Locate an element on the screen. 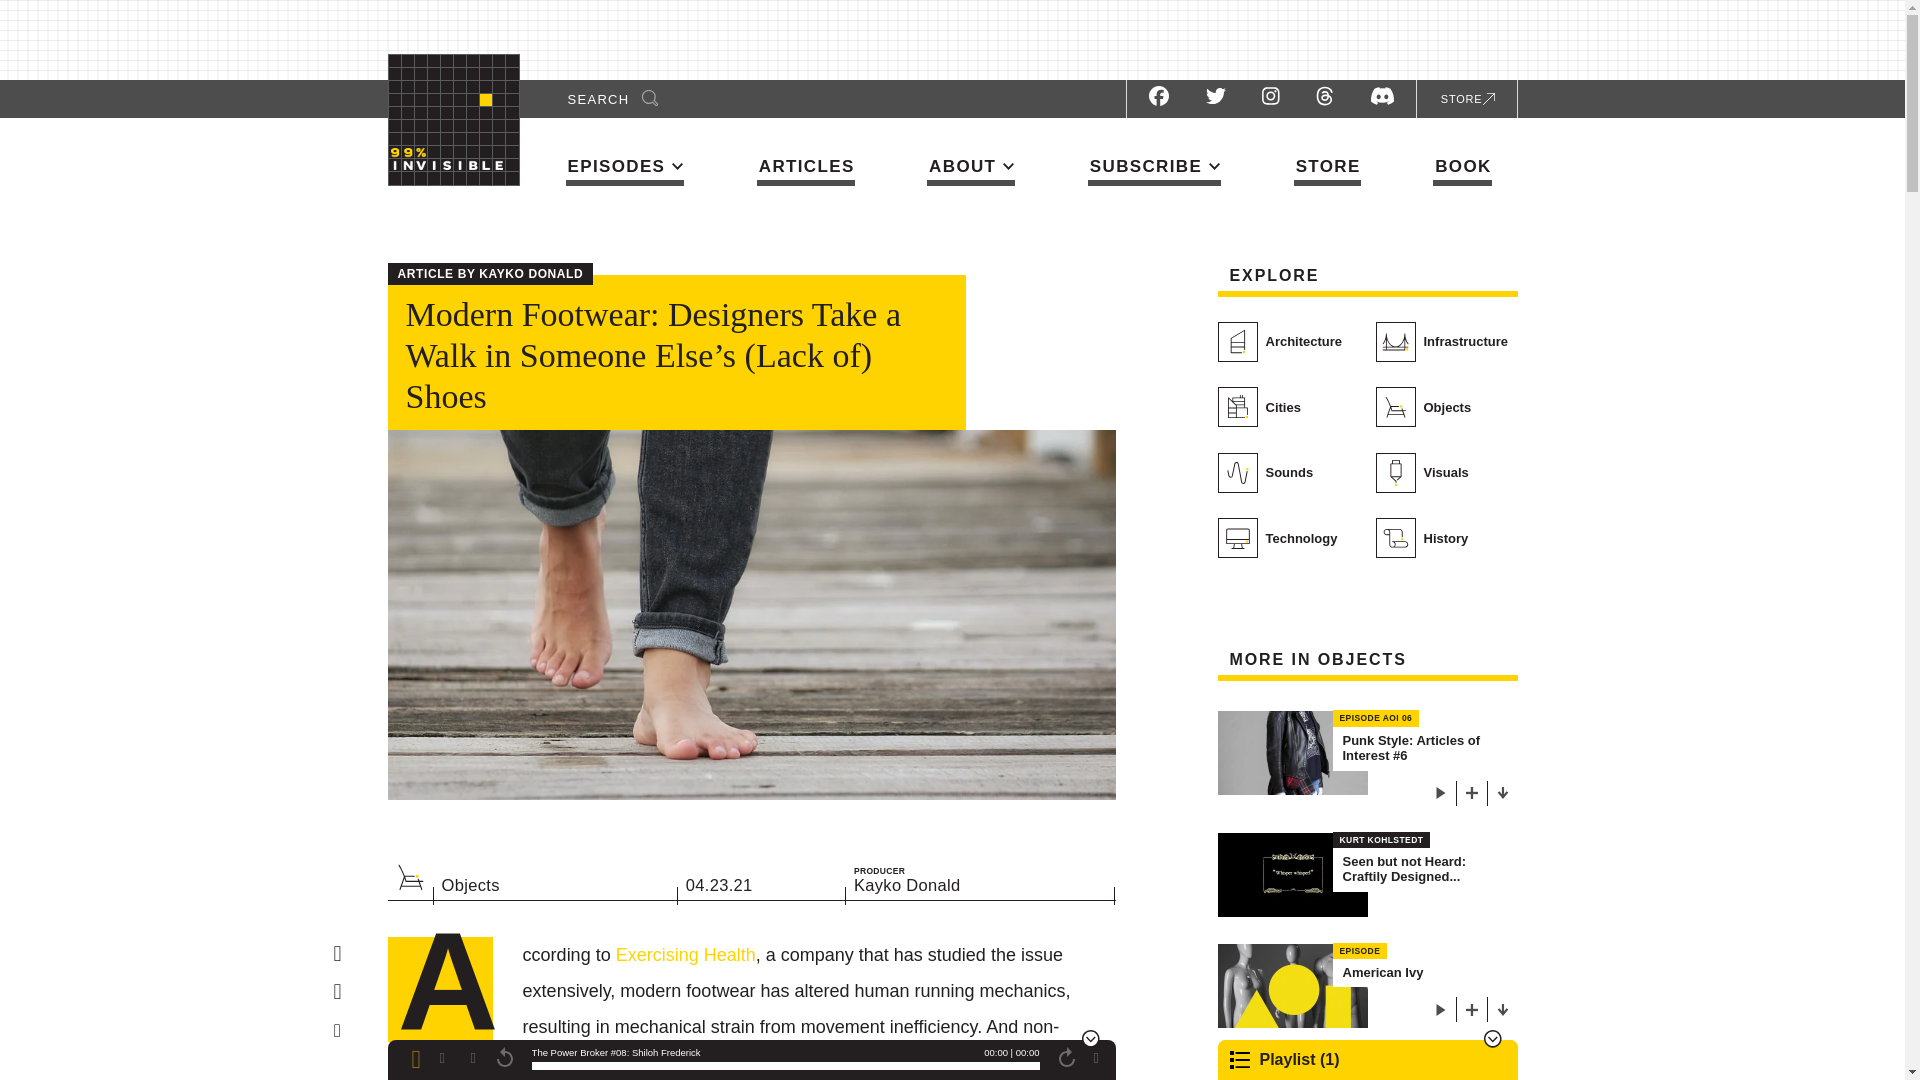 The width and height of the screenshot is (1920, 1080). ABOUT is located at coordinates (971, 170).